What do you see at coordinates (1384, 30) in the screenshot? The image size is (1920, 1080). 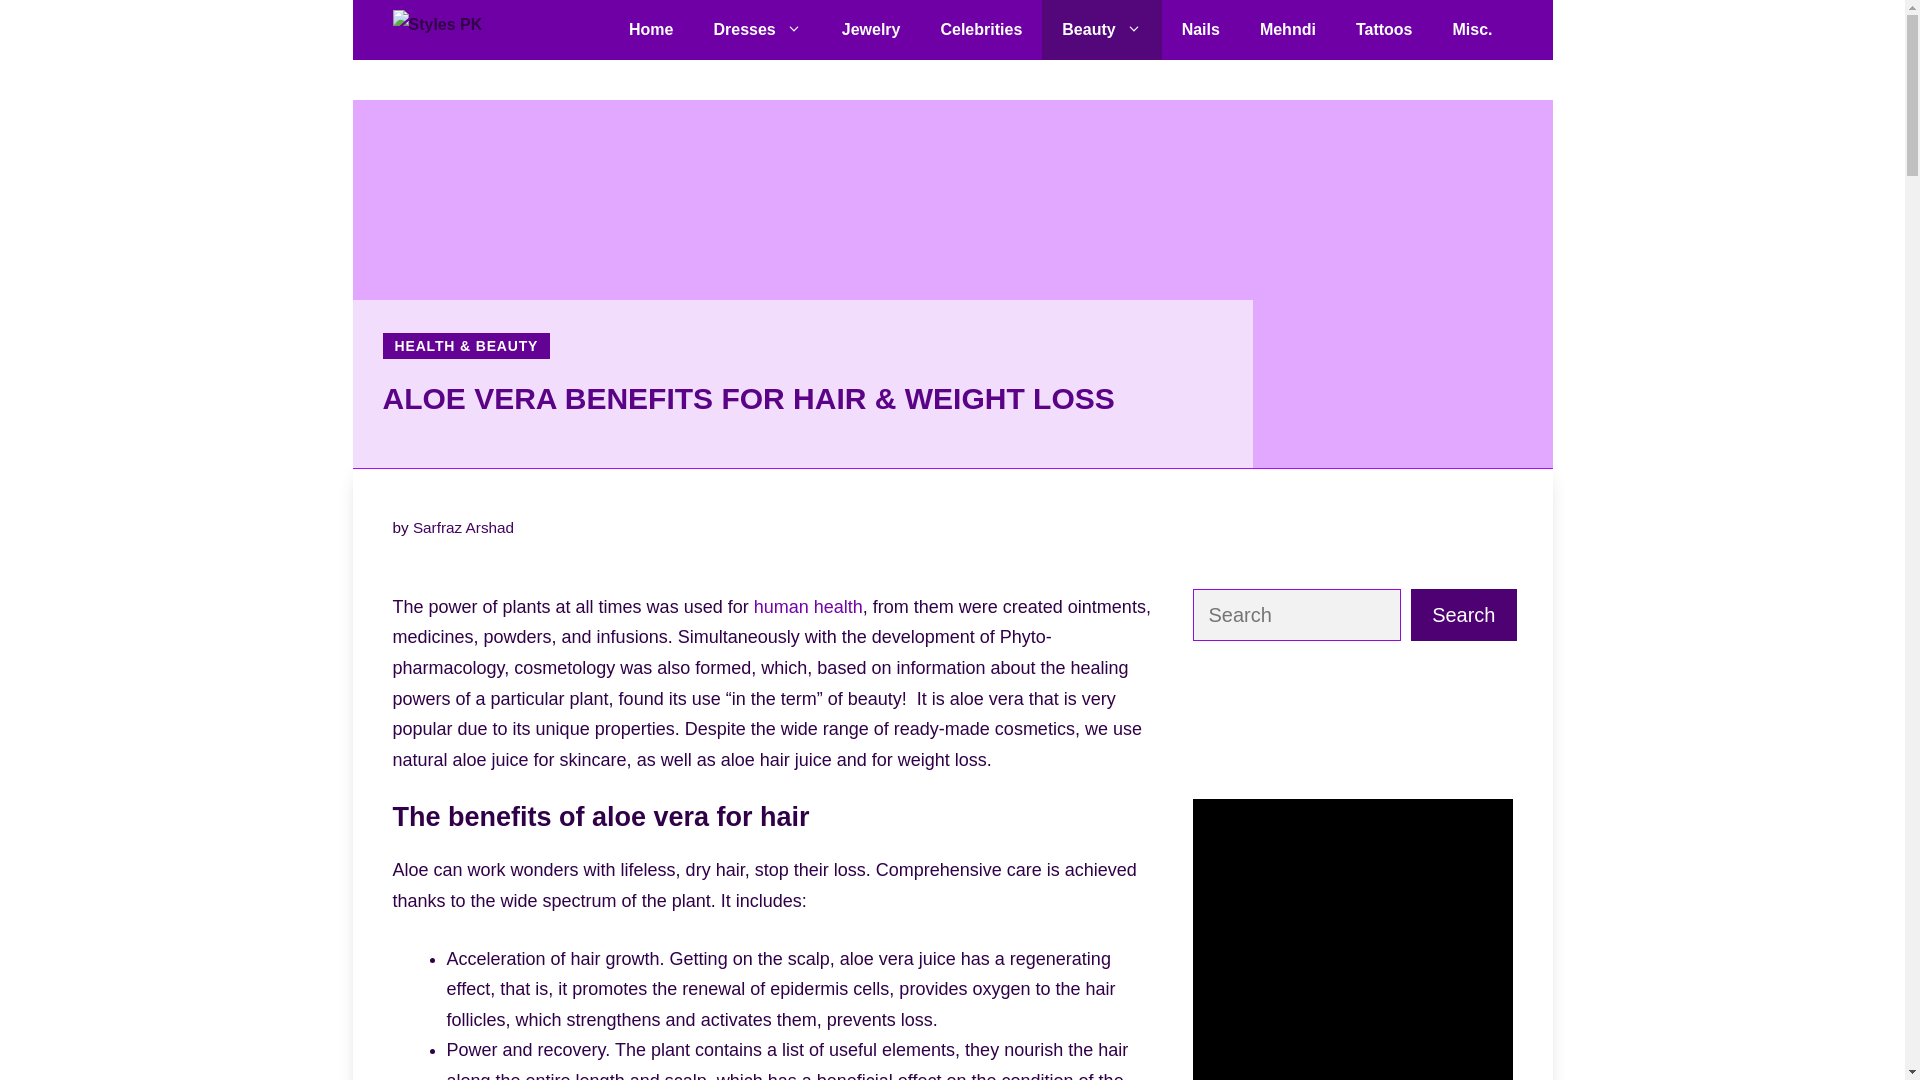 I see `Tattoos` at bounding box center [1384, 30].